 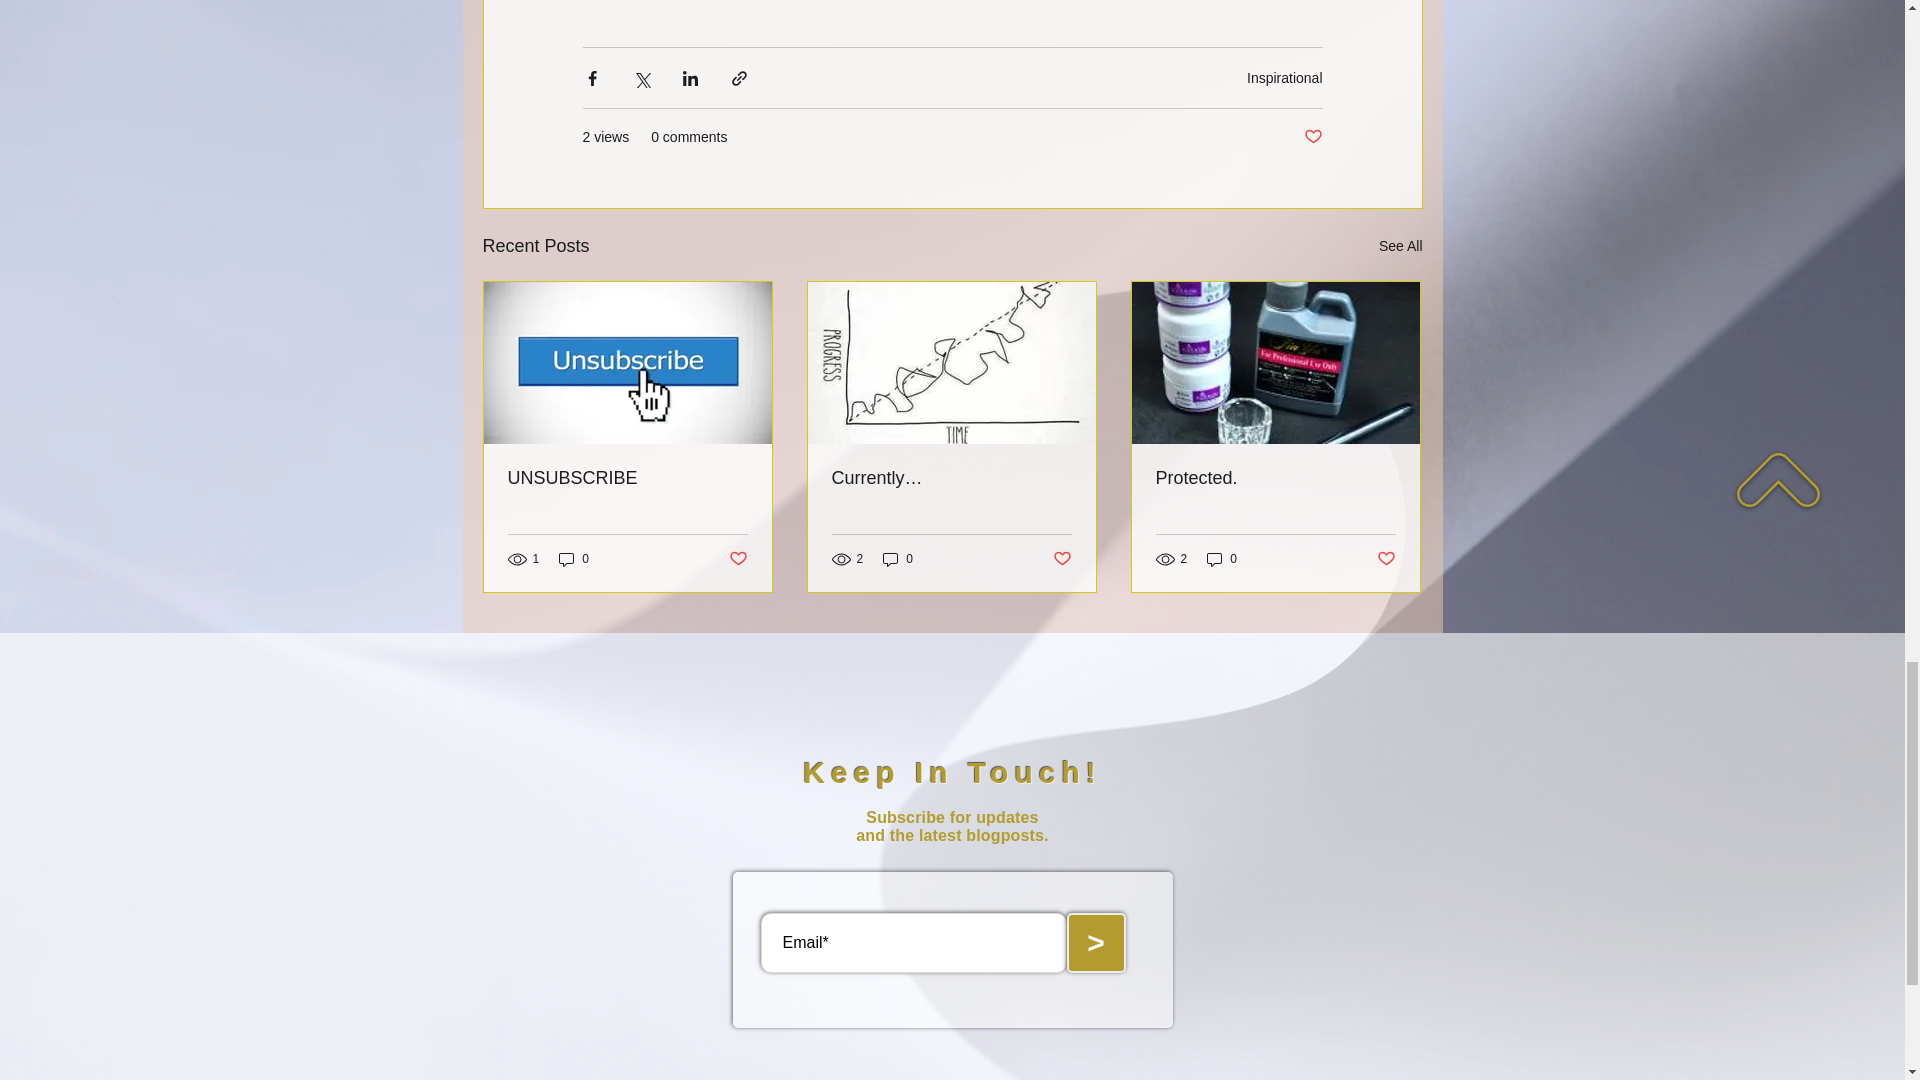 I want to click on Post not marked as liked, so click(x=1062, y=558).